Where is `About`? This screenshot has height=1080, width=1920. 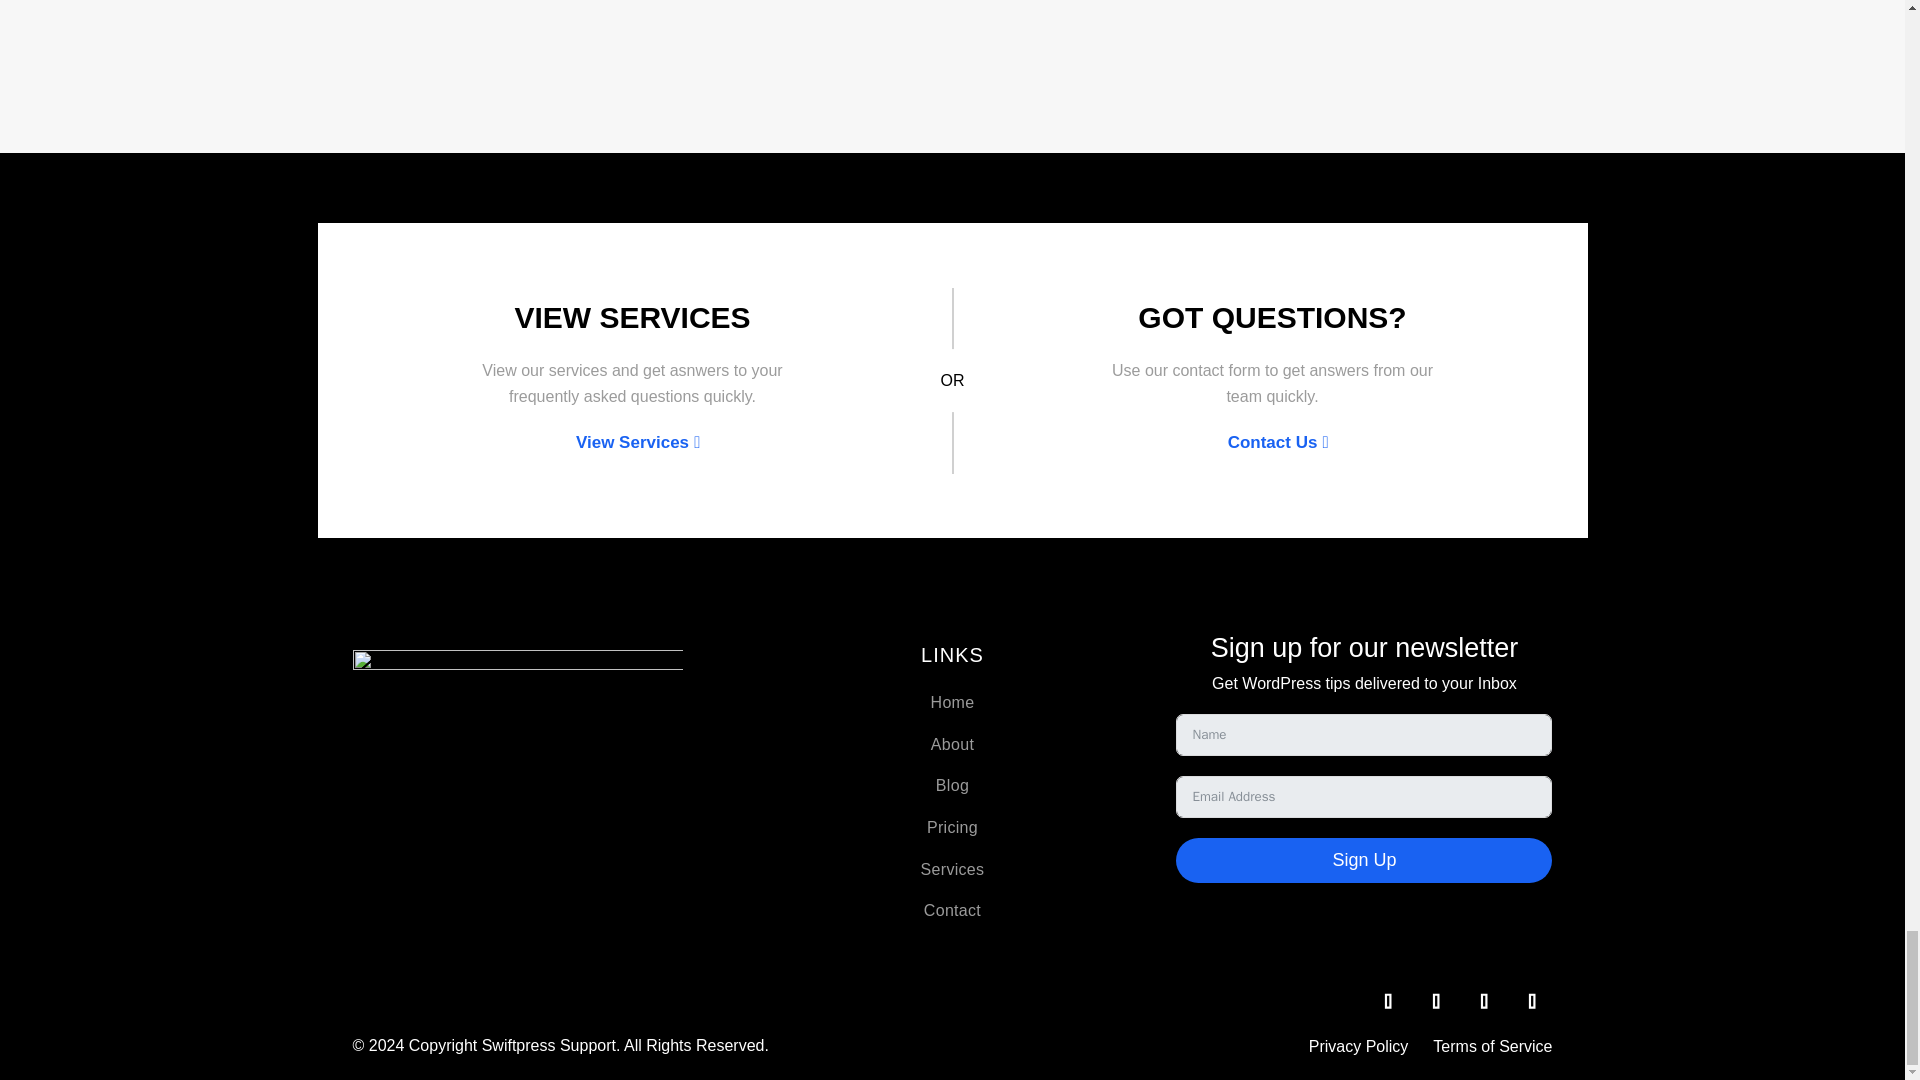
About is located at coordinates (952, 744).